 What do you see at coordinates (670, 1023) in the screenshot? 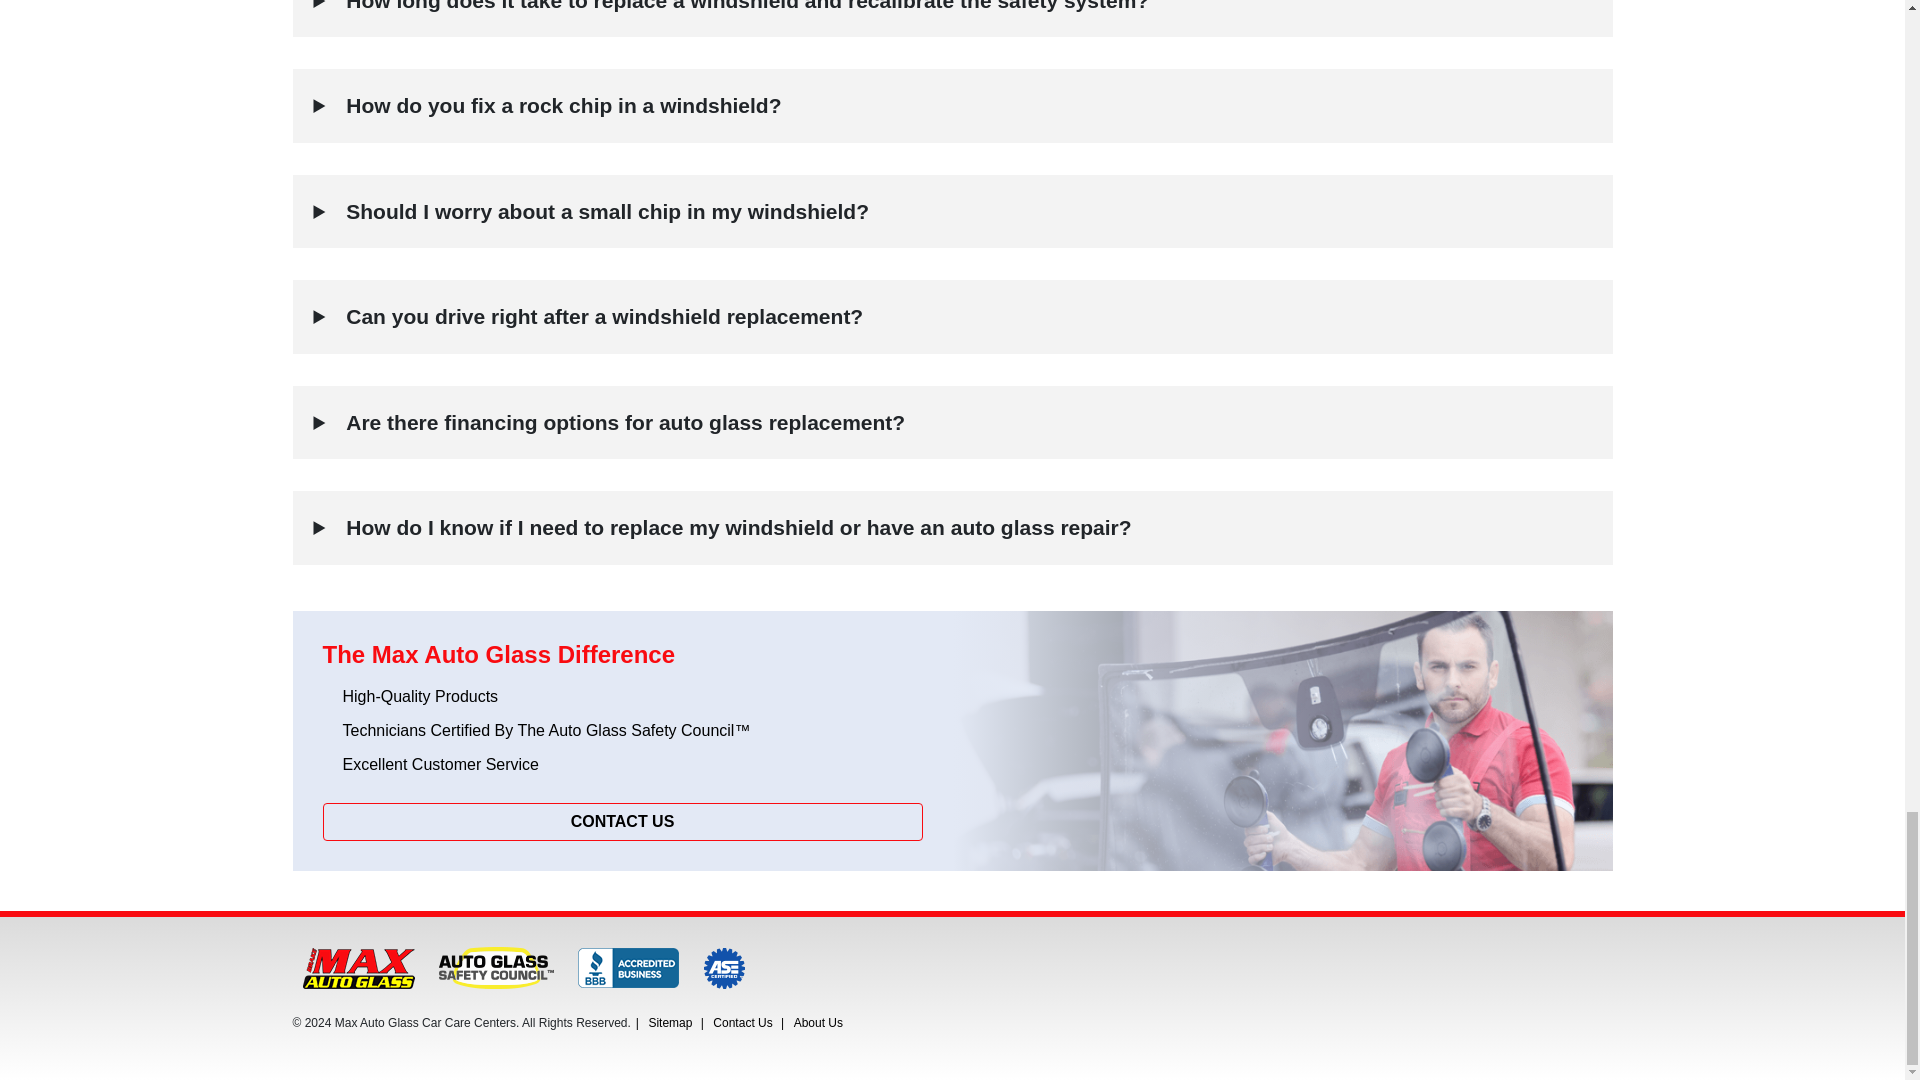
I see `Sitemap` at bounding box center [670, 1023].